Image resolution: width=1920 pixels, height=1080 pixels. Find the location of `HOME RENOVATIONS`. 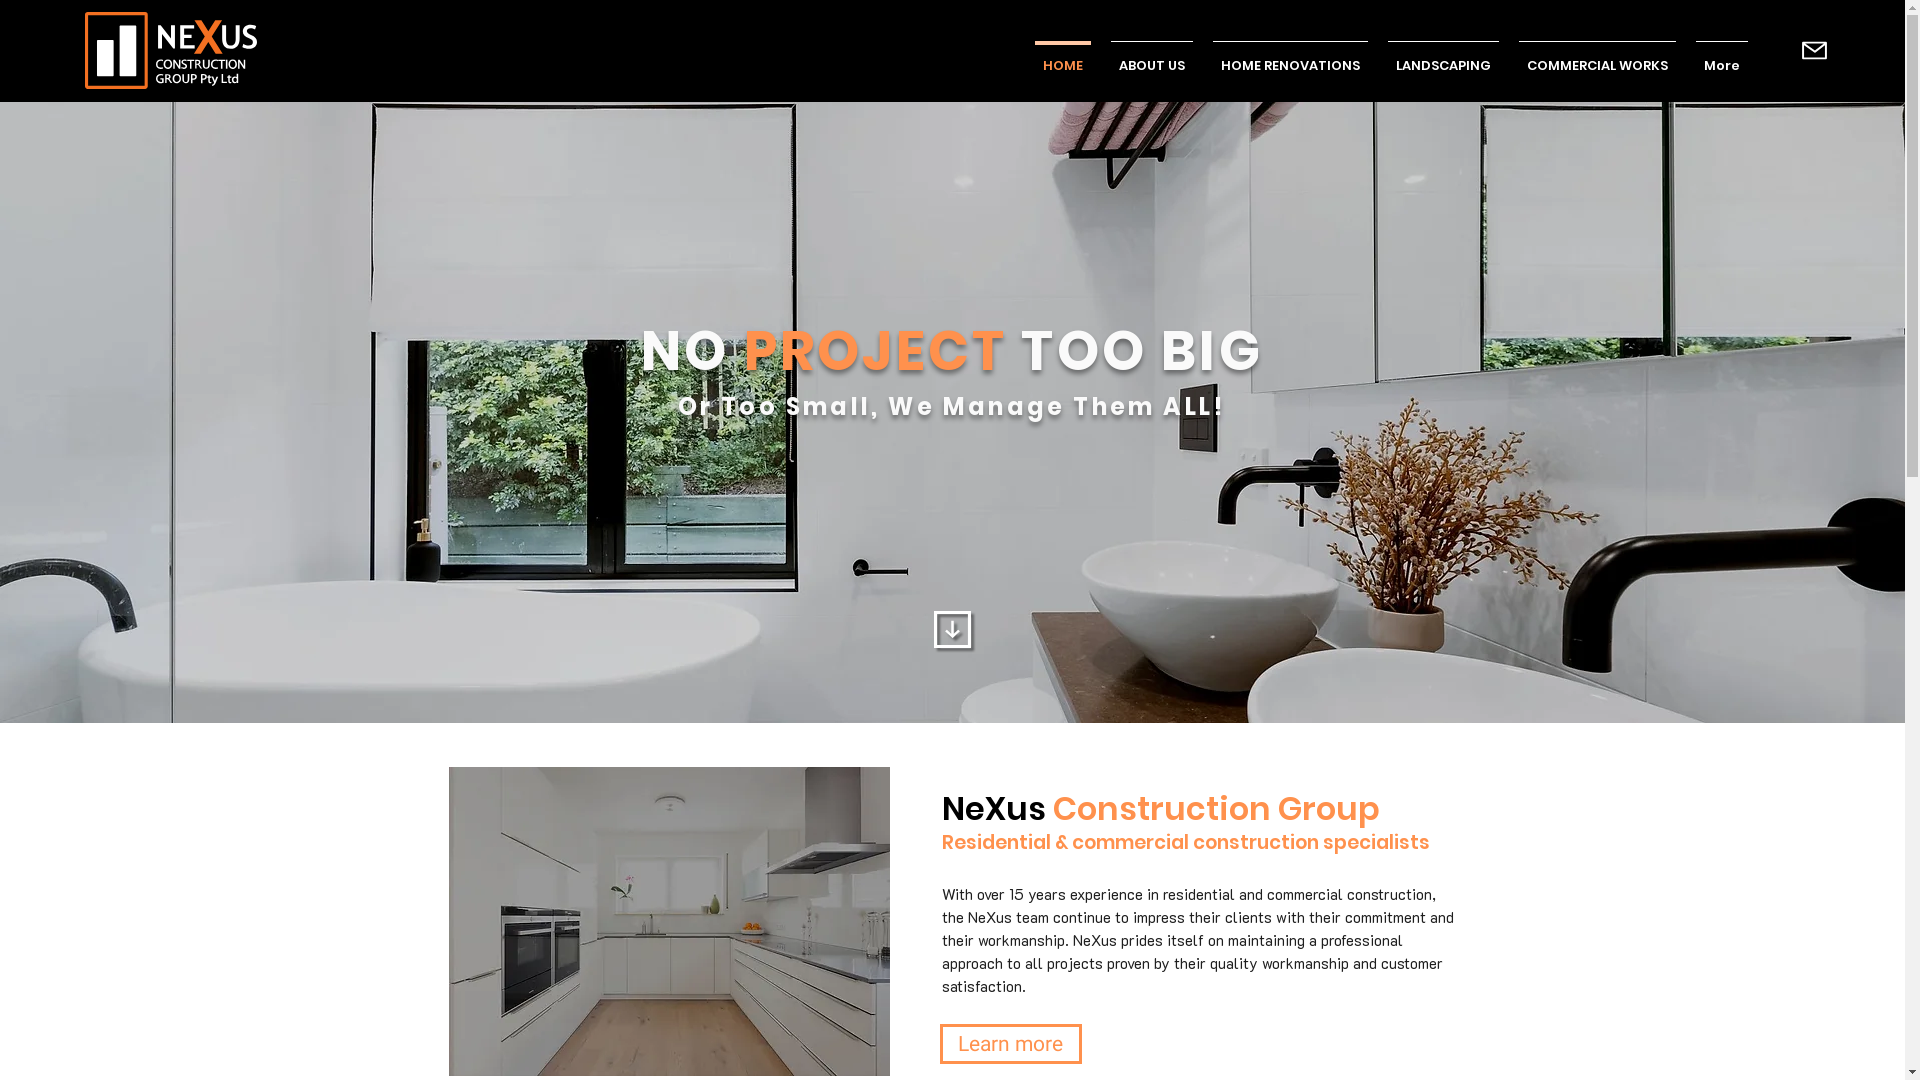

HOME RENOVATIONS is located at coordinates (1290, 57).